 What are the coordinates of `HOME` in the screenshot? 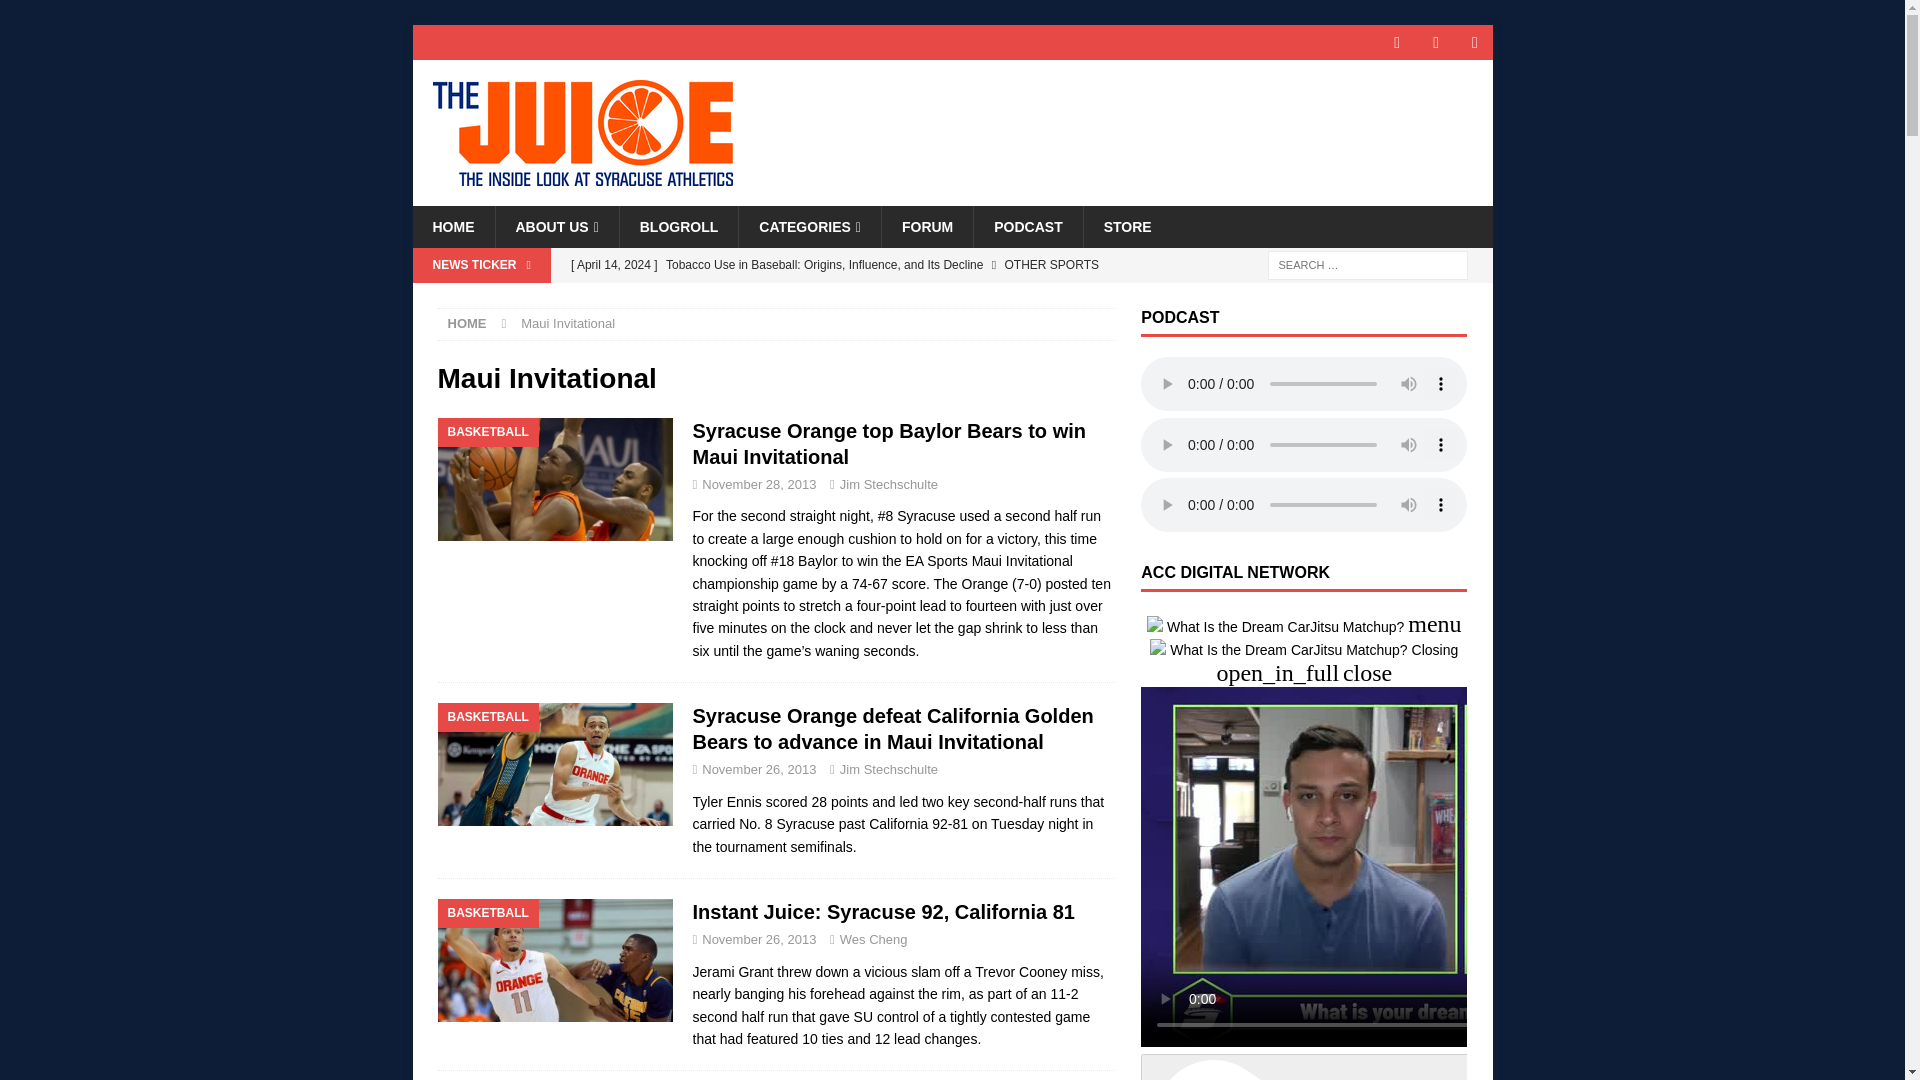 It's located at (467, 323).